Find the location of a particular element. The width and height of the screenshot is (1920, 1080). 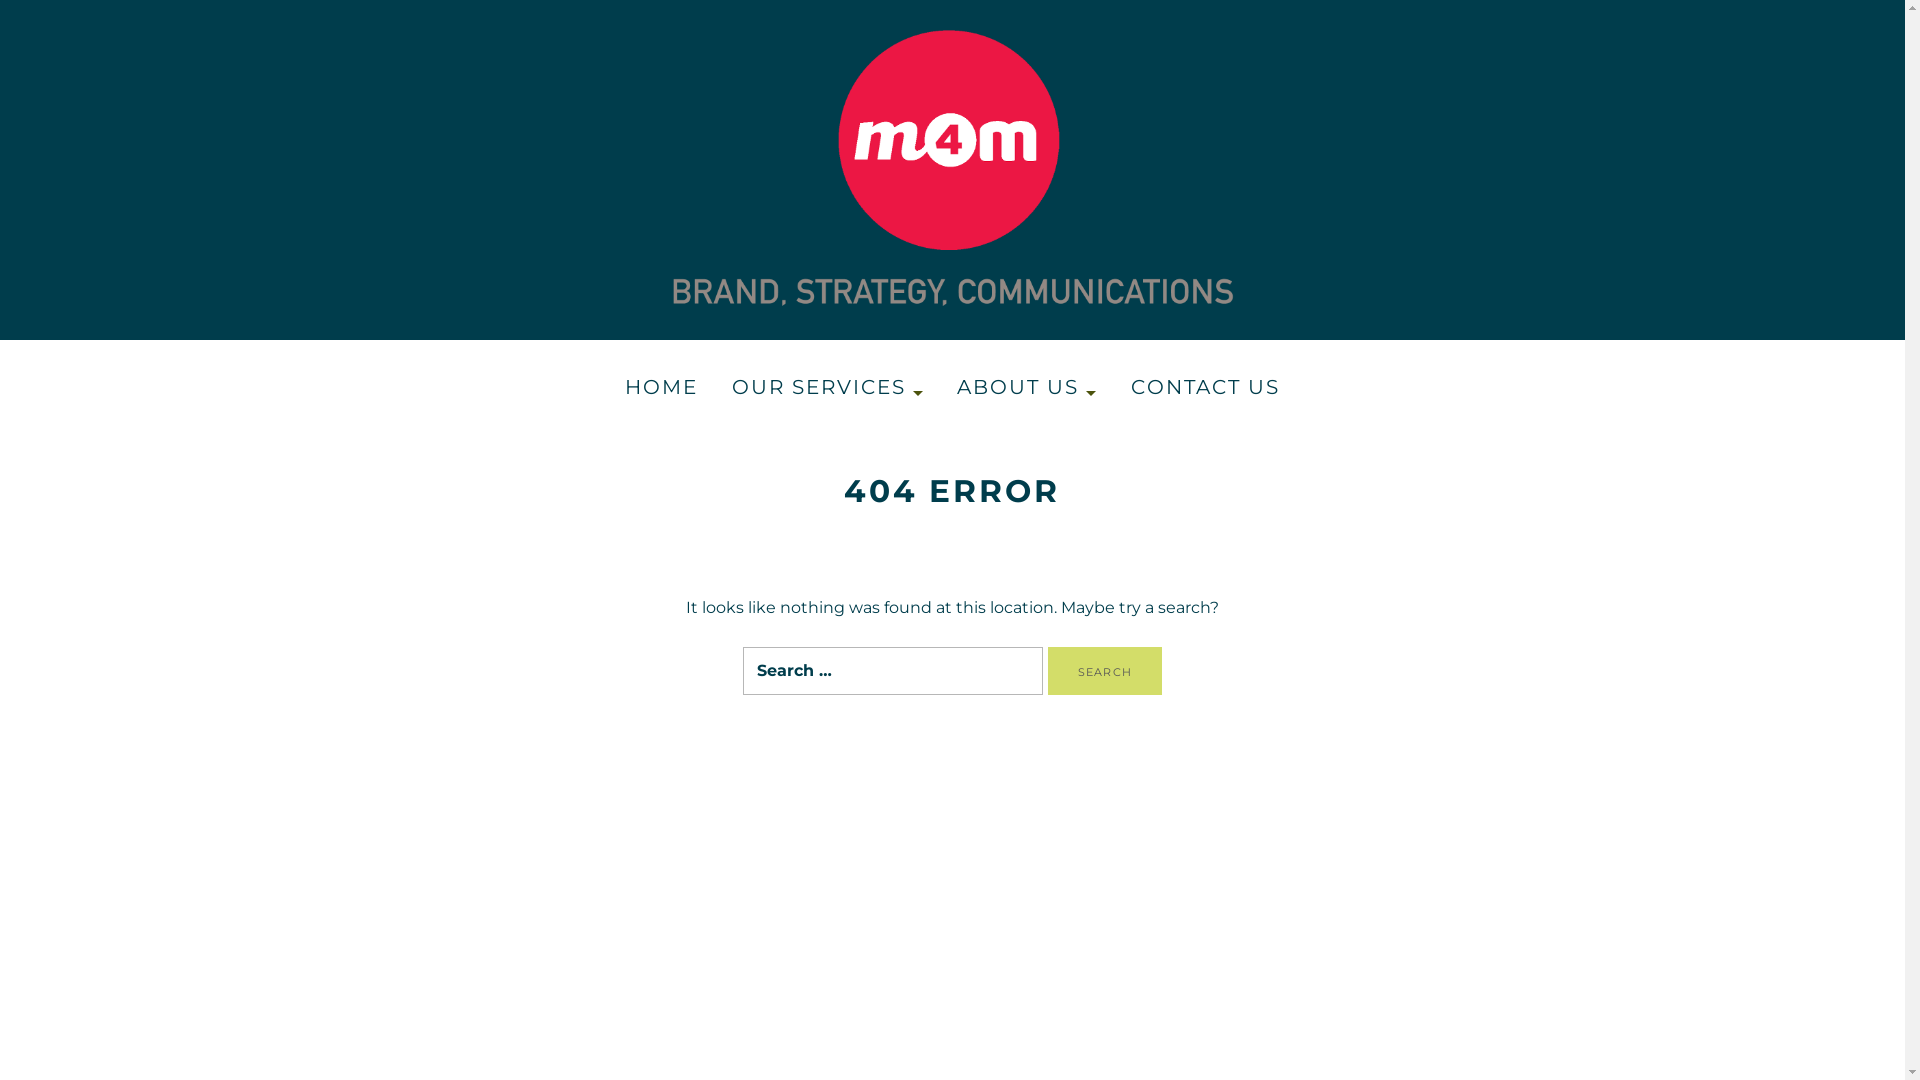

Search is located at coordinates (1105, 671).